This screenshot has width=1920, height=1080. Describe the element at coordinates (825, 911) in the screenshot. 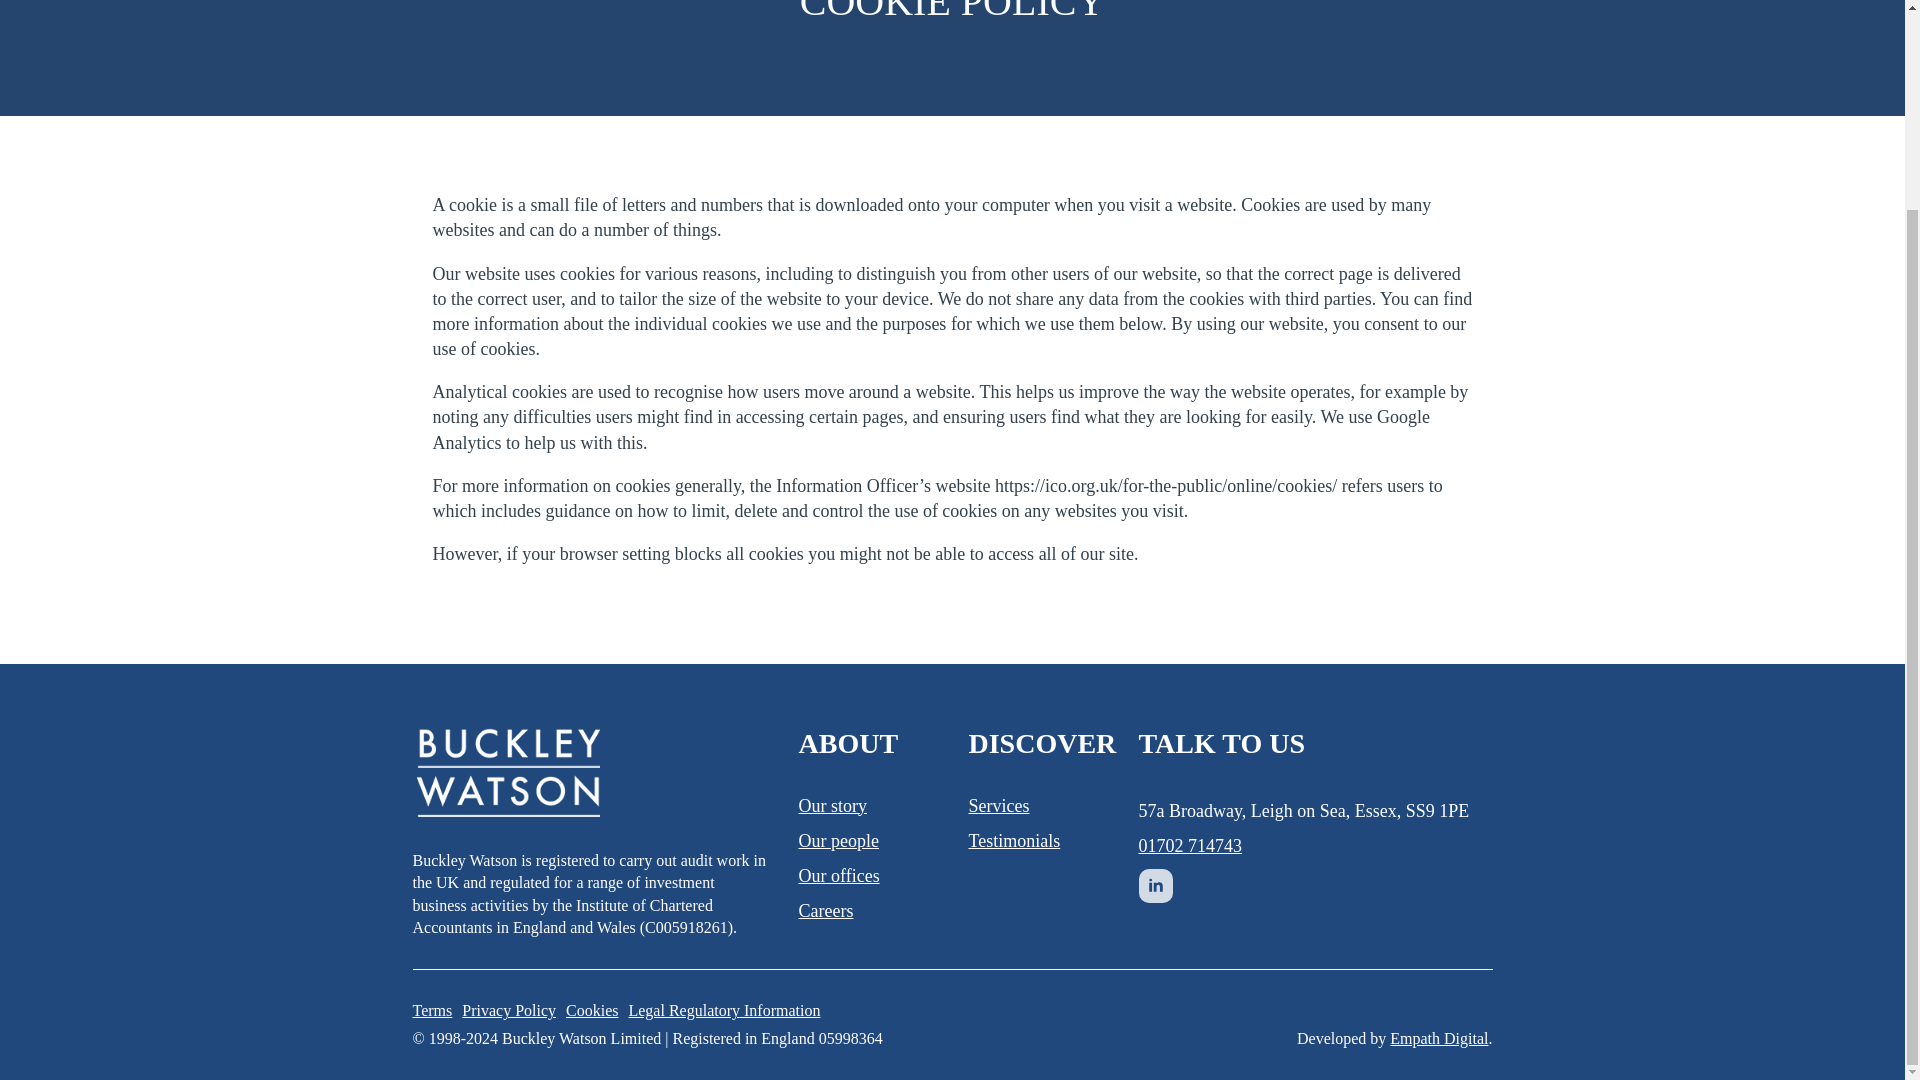

I see `Careers` at that location.